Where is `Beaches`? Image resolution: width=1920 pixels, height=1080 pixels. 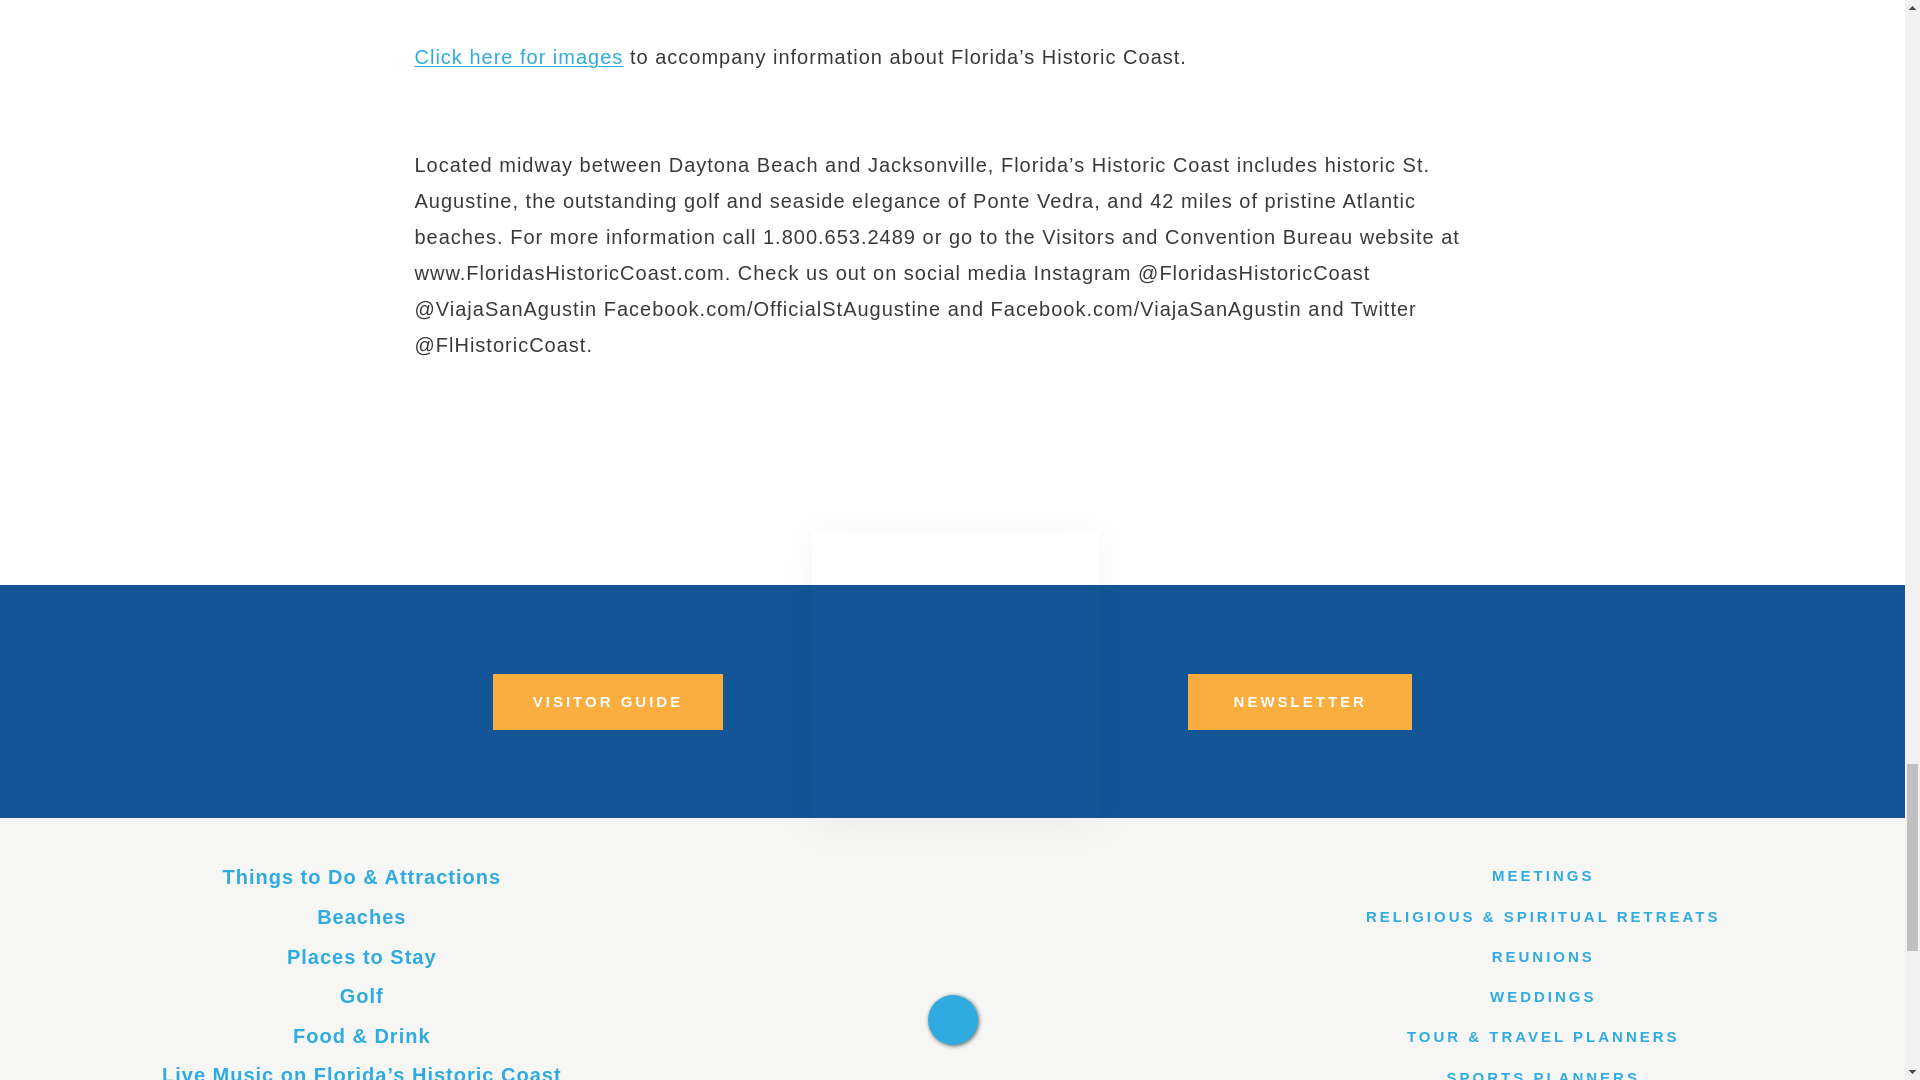 Beaches is located at coordinates (360, 916).